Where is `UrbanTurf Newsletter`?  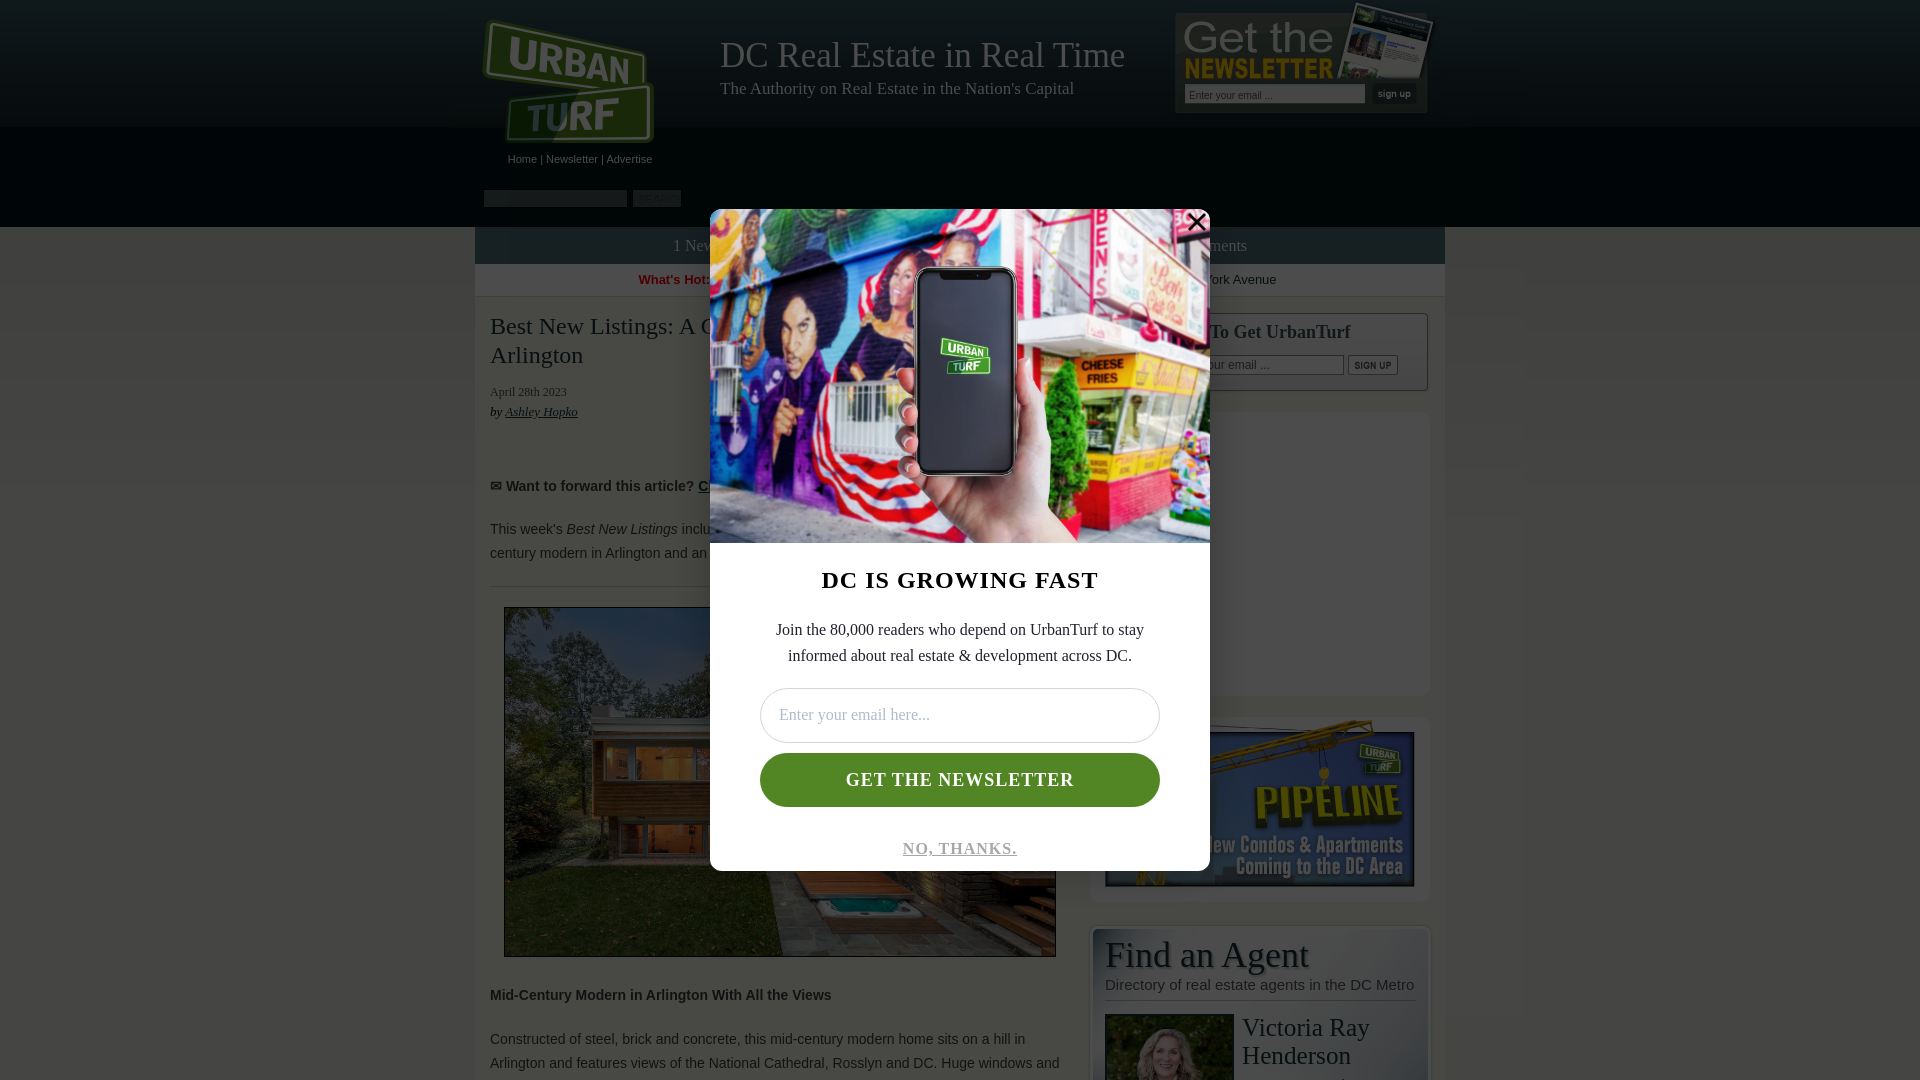 UrbanTurf Newsletter is located at coordinates (571, 159).